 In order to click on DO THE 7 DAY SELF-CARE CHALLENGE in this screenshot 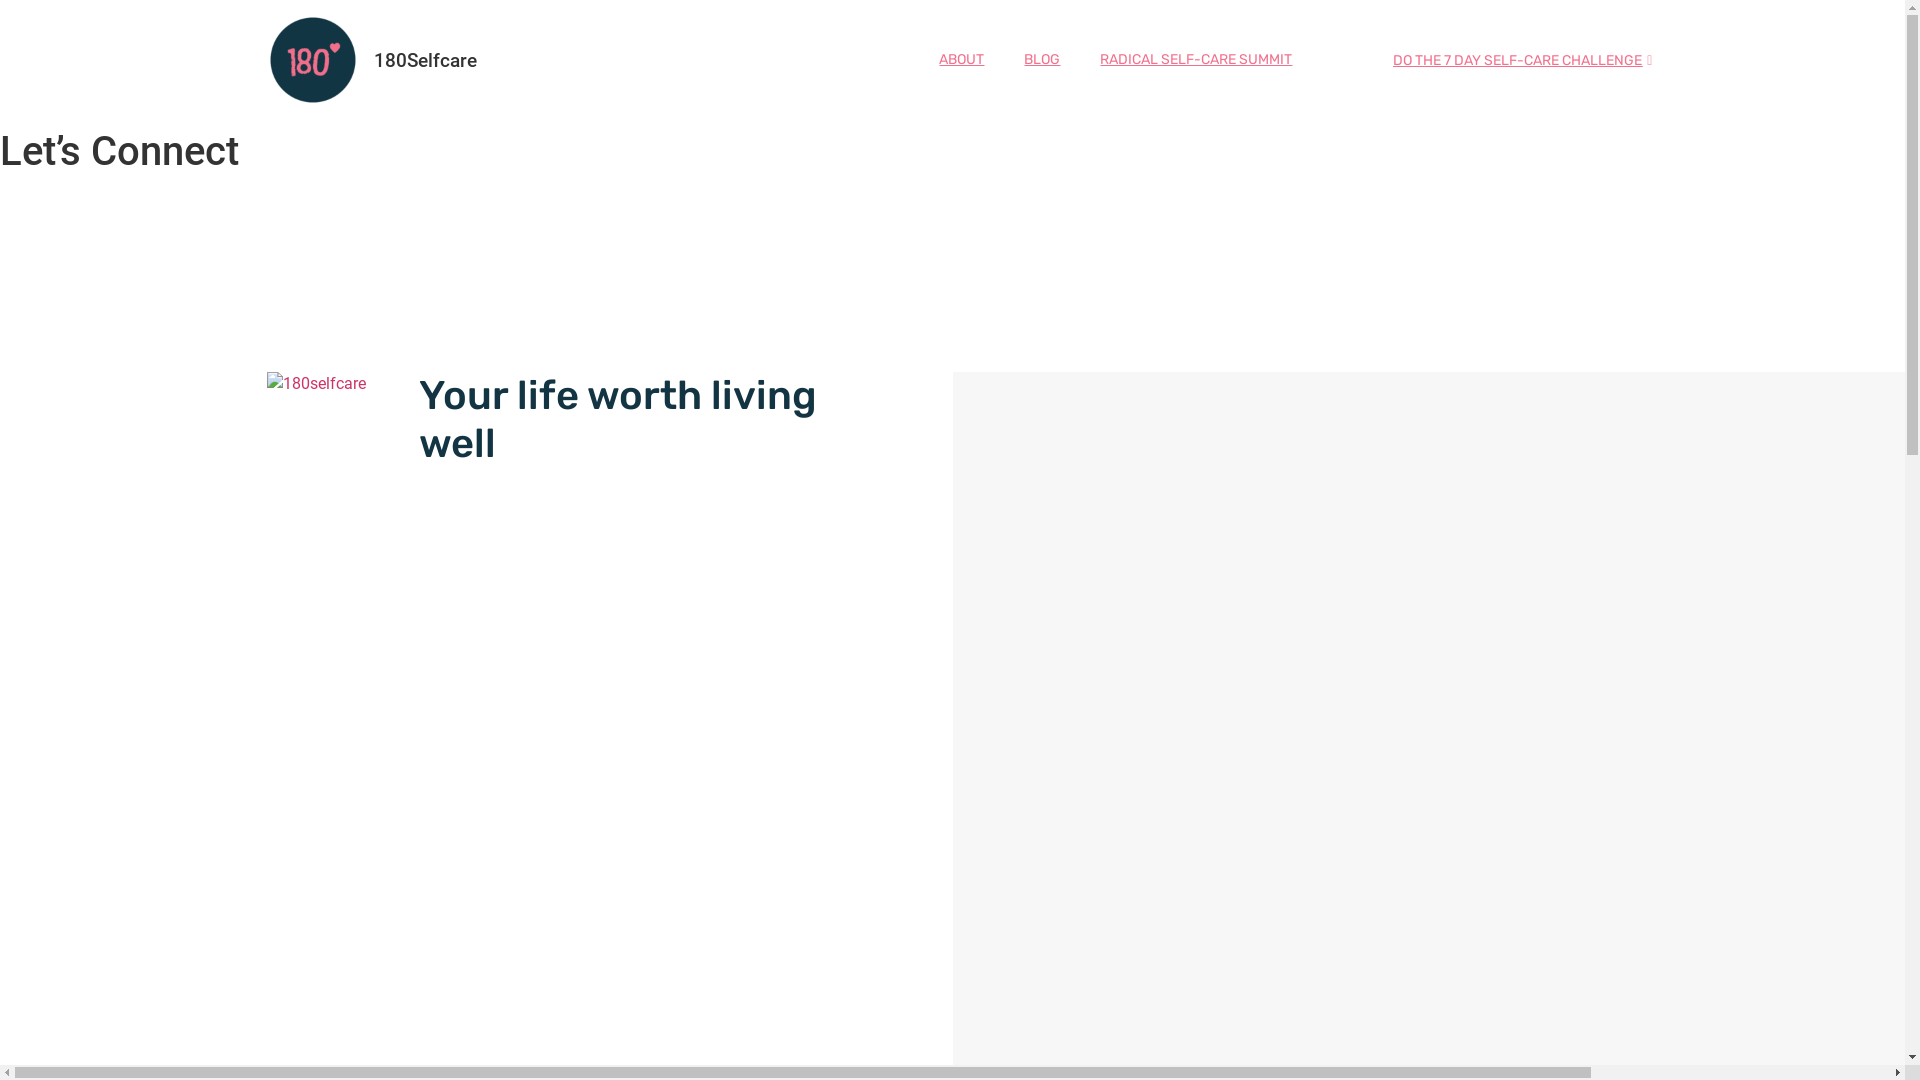, I will do `click(1522, 62)`.